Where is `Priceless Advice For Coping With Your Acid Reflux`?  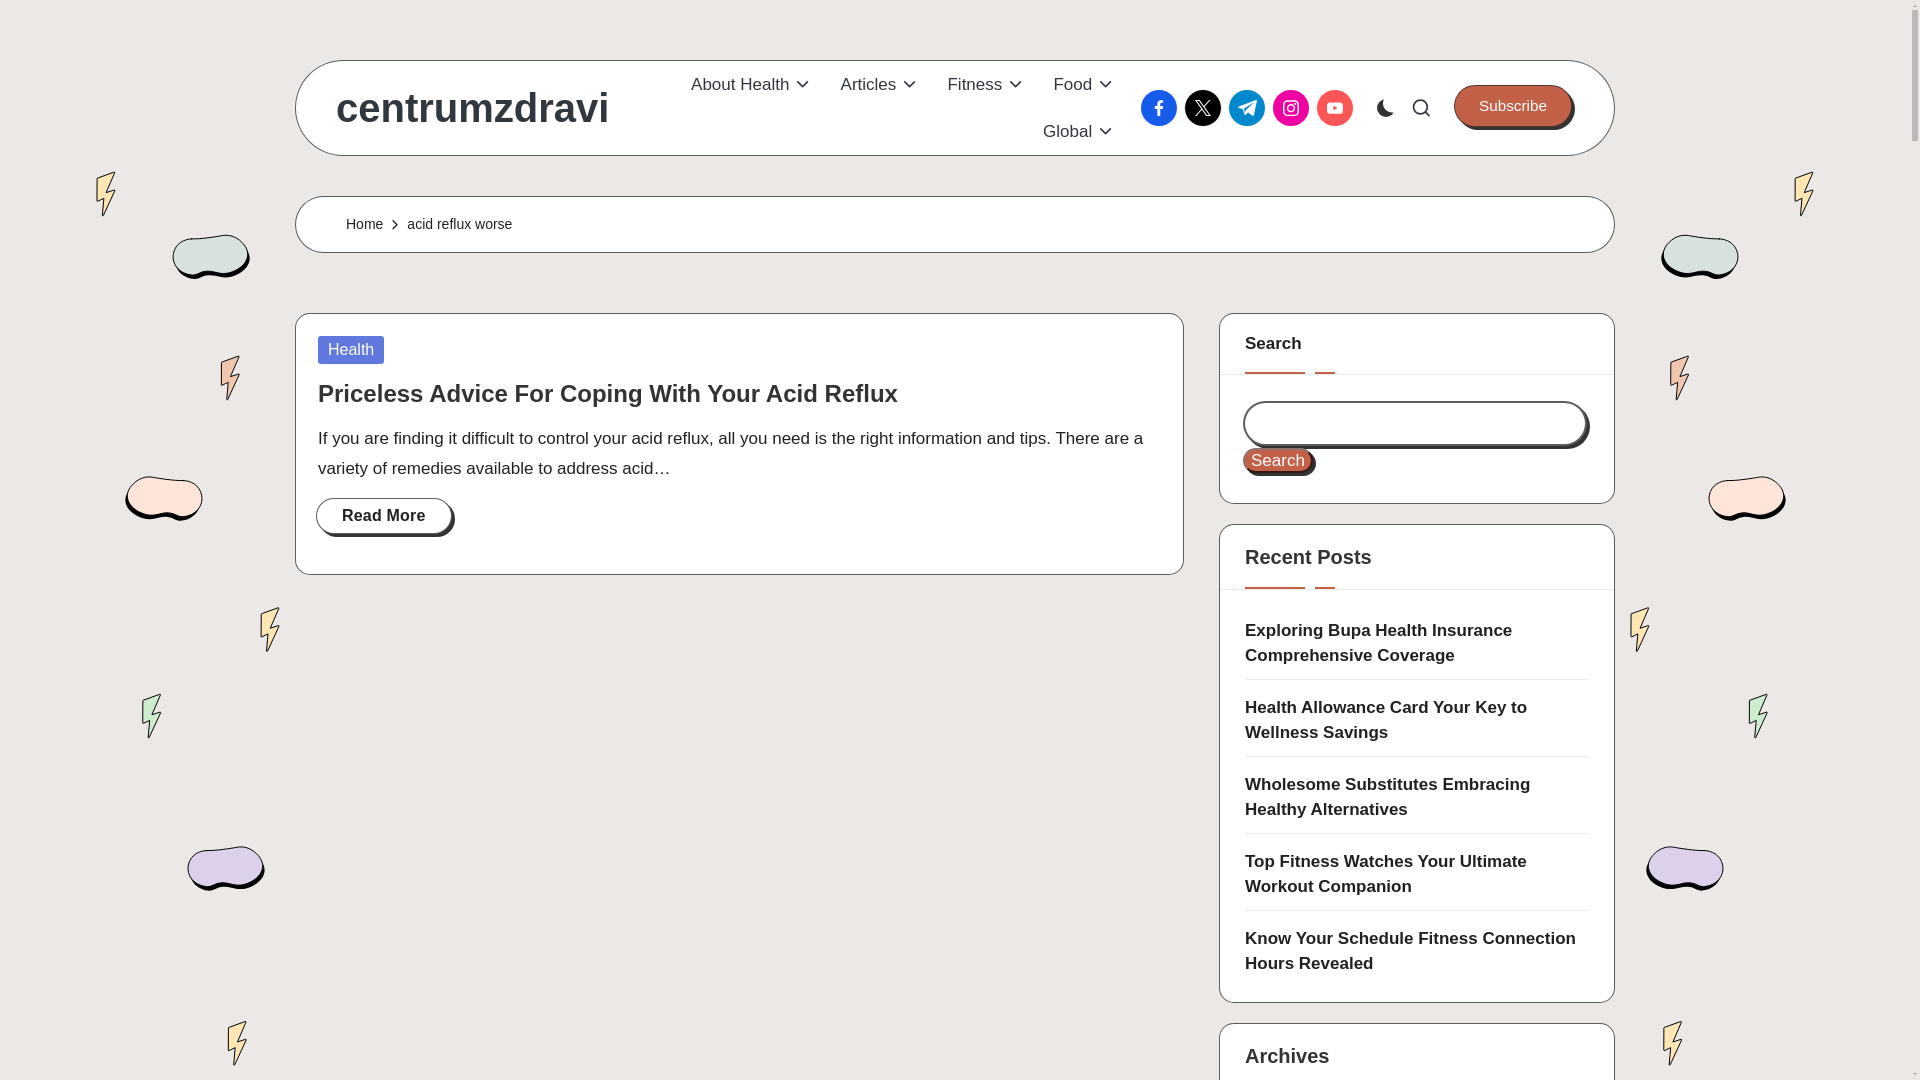 Priceless Advice For Coping With Your Acid Reflux is located at coordinates (608, 394).